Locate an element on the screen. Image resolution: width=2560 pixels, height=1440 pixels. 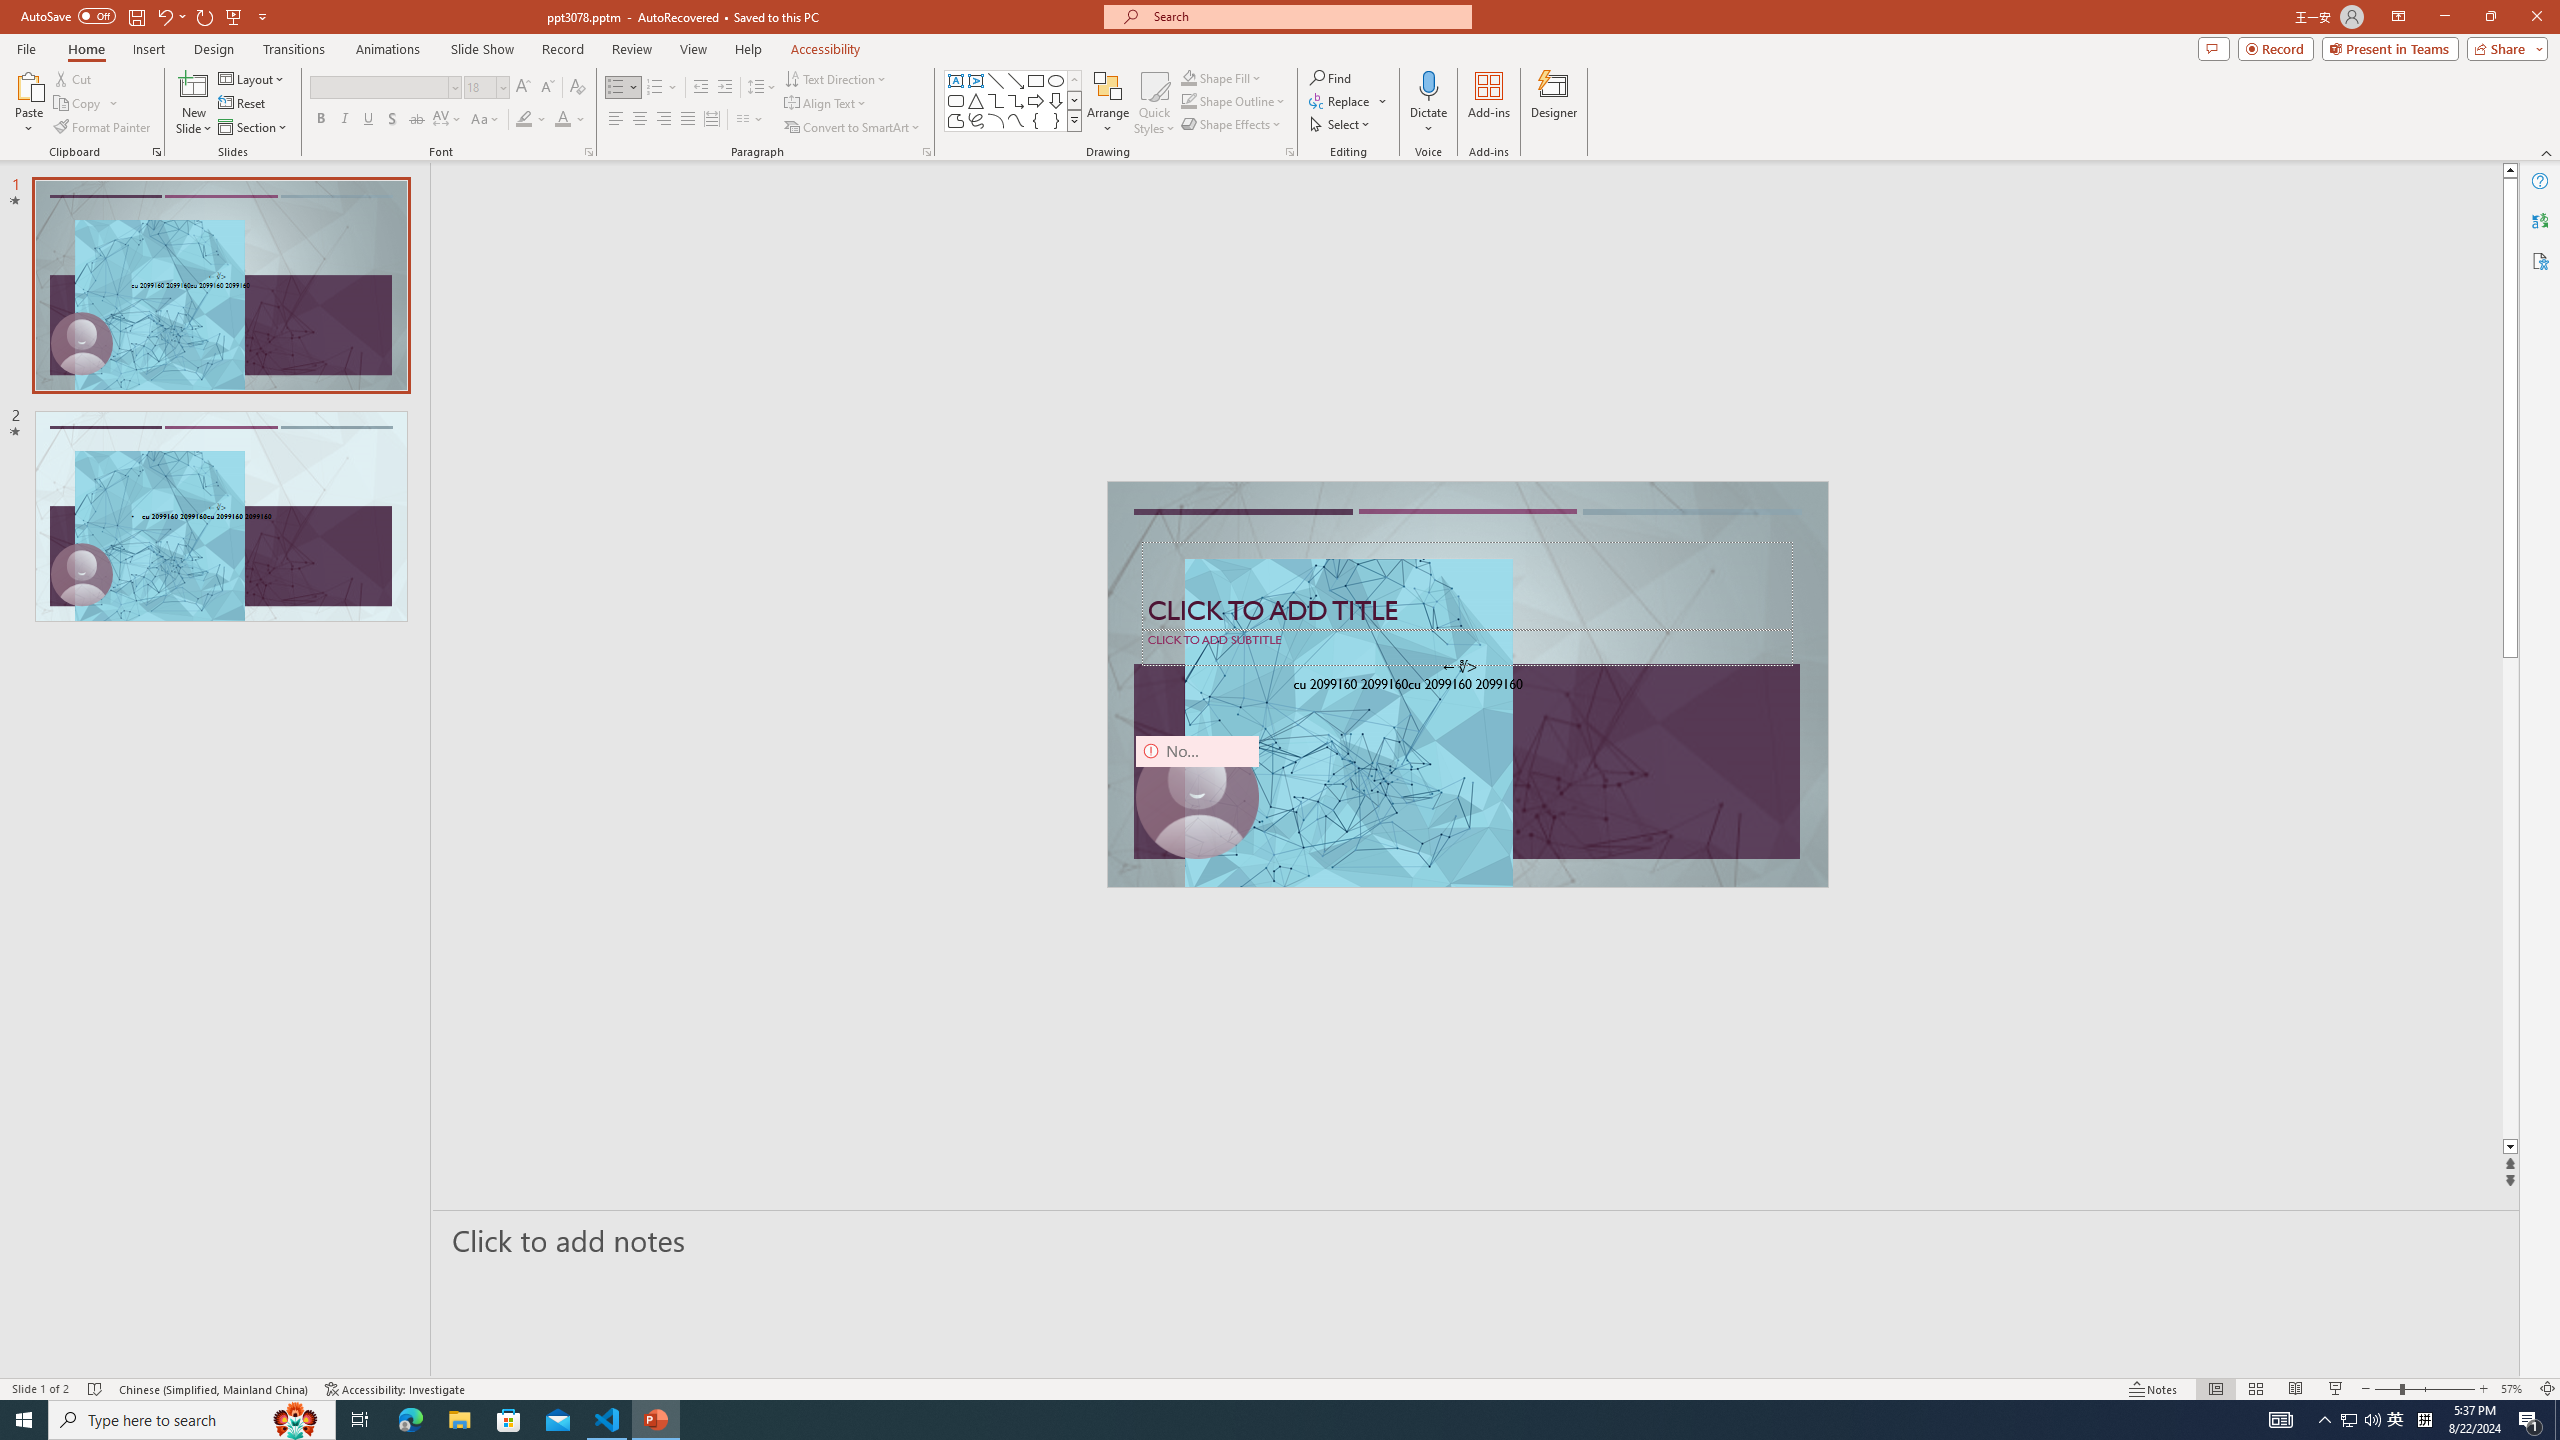
Freeform: Scribble is located at coordinates (975, 120).